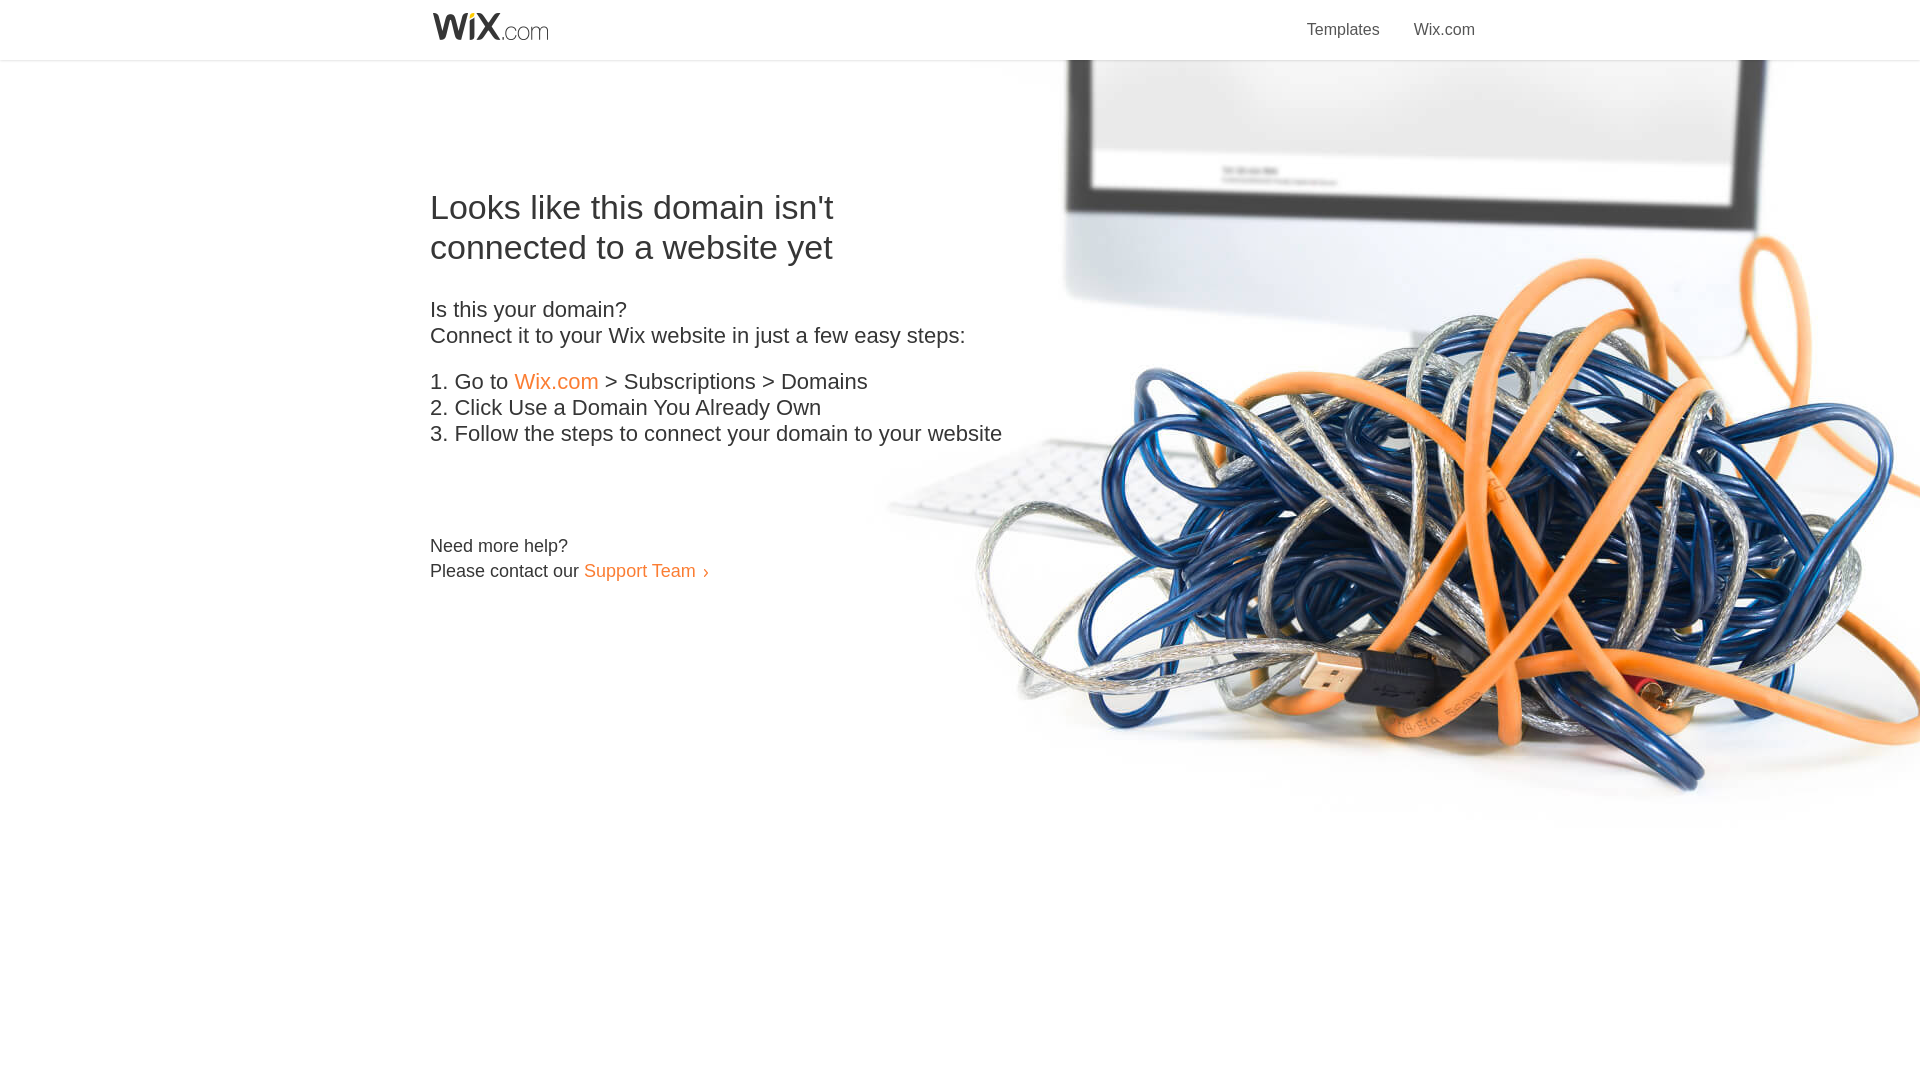 The height and width of the screenshot is (1080, 1920). Describe the element at coordinates (639, 570) in the screenshot. I see `Support Team` at that location.